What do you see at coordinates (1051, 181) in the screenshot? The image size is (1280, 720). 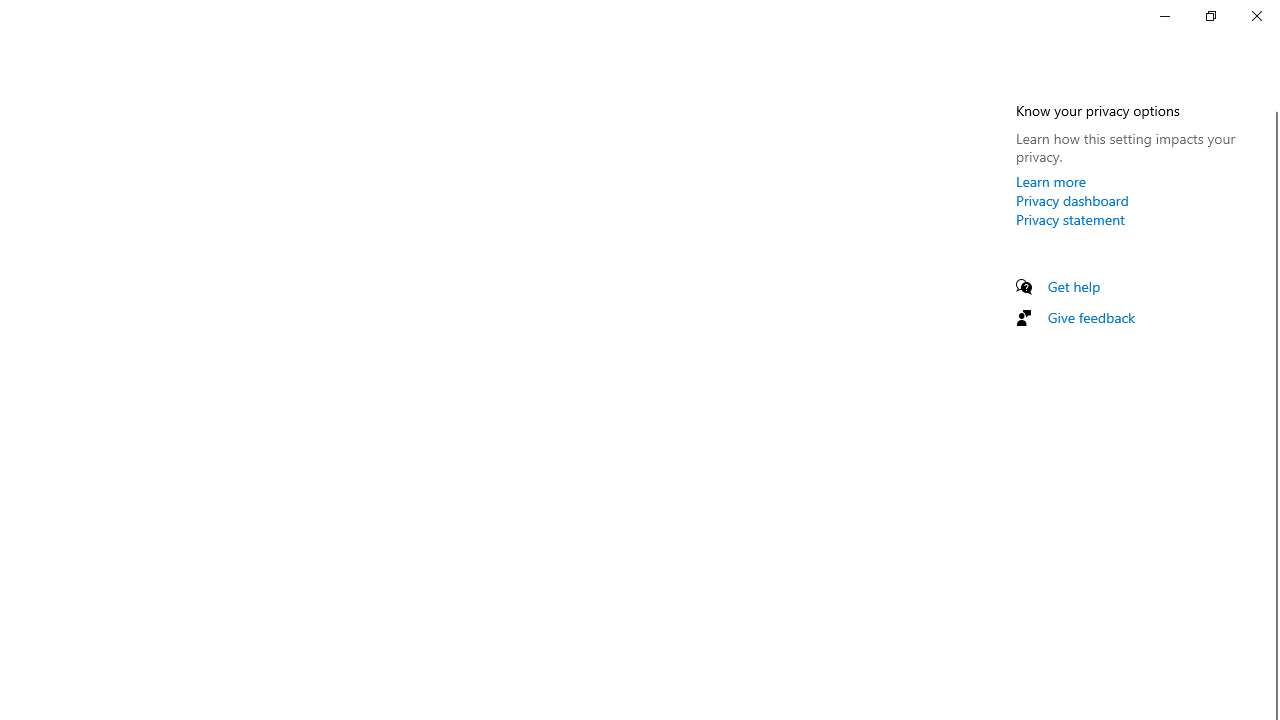 I see `Learn more` at bounding box center [1051, 181].